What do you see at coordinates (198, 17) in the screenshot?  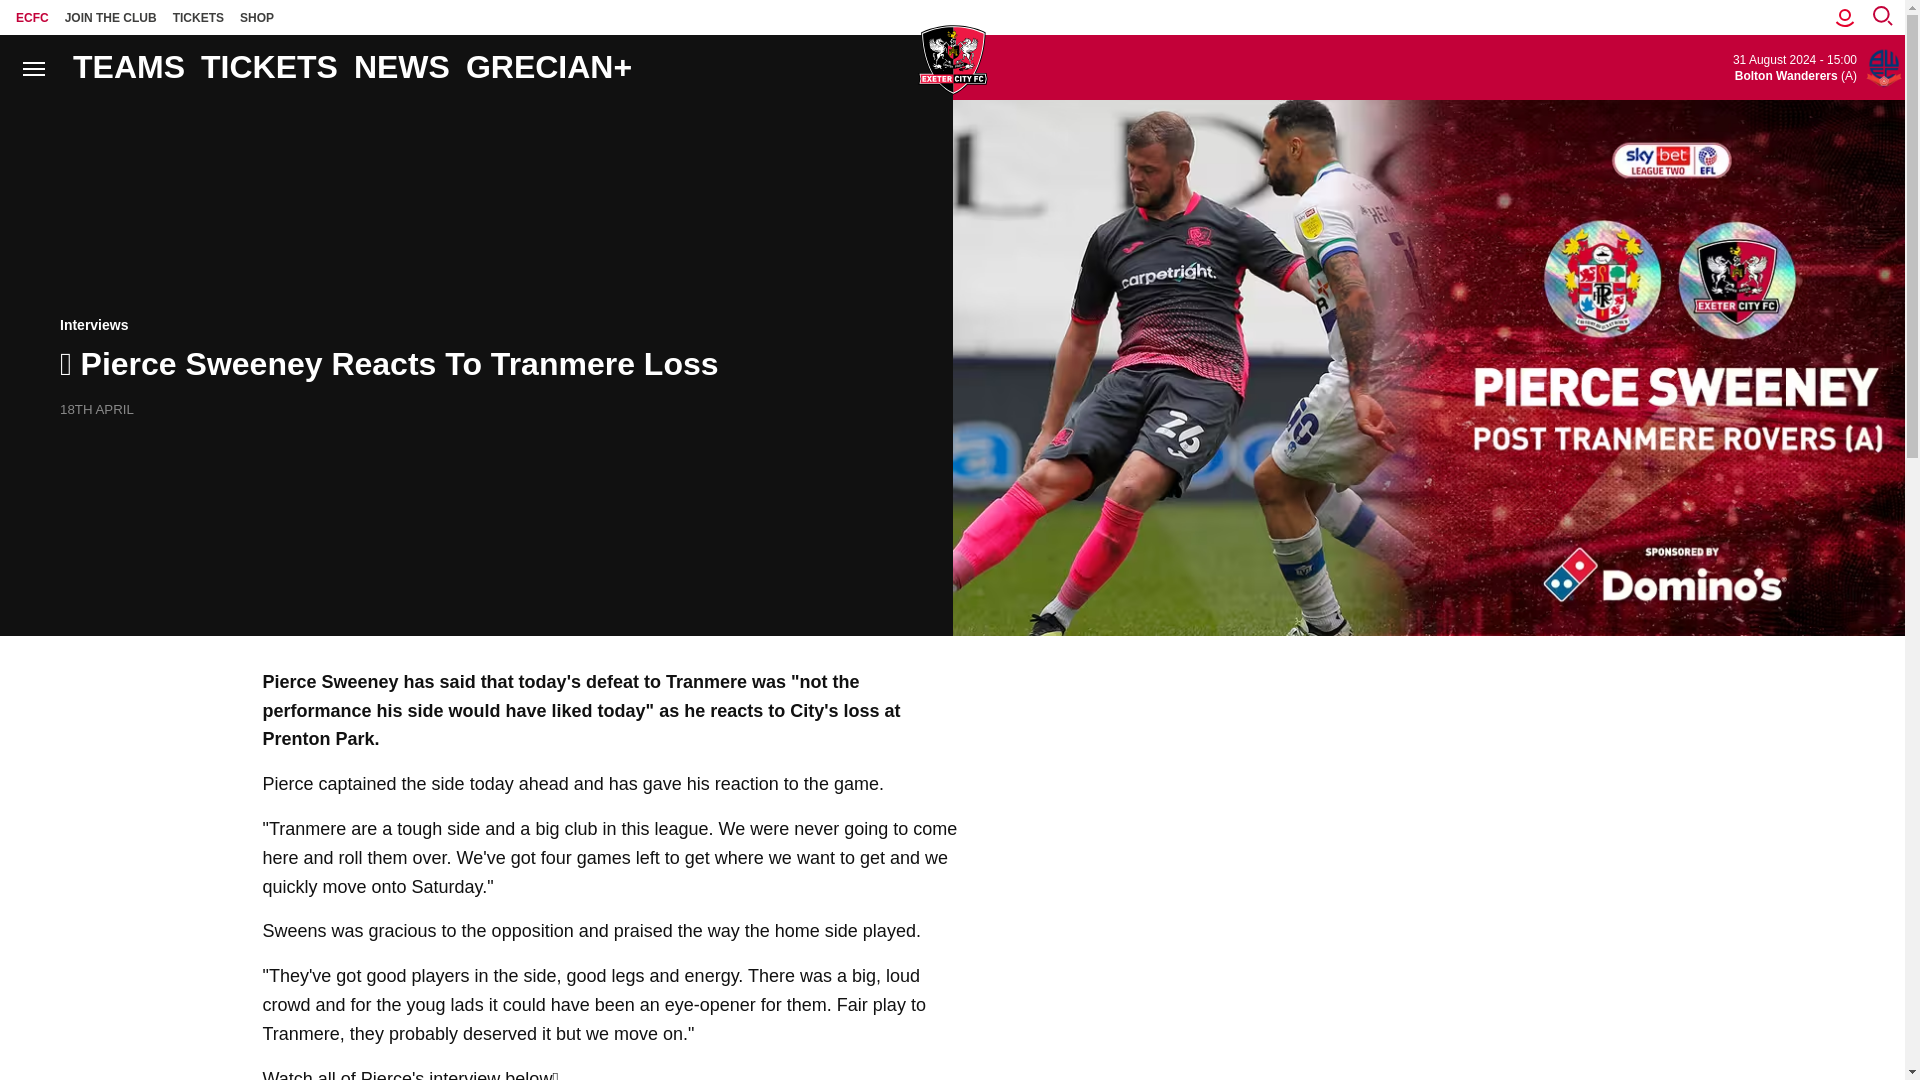 I see `TICKETS` at bounding box center [198, 17].